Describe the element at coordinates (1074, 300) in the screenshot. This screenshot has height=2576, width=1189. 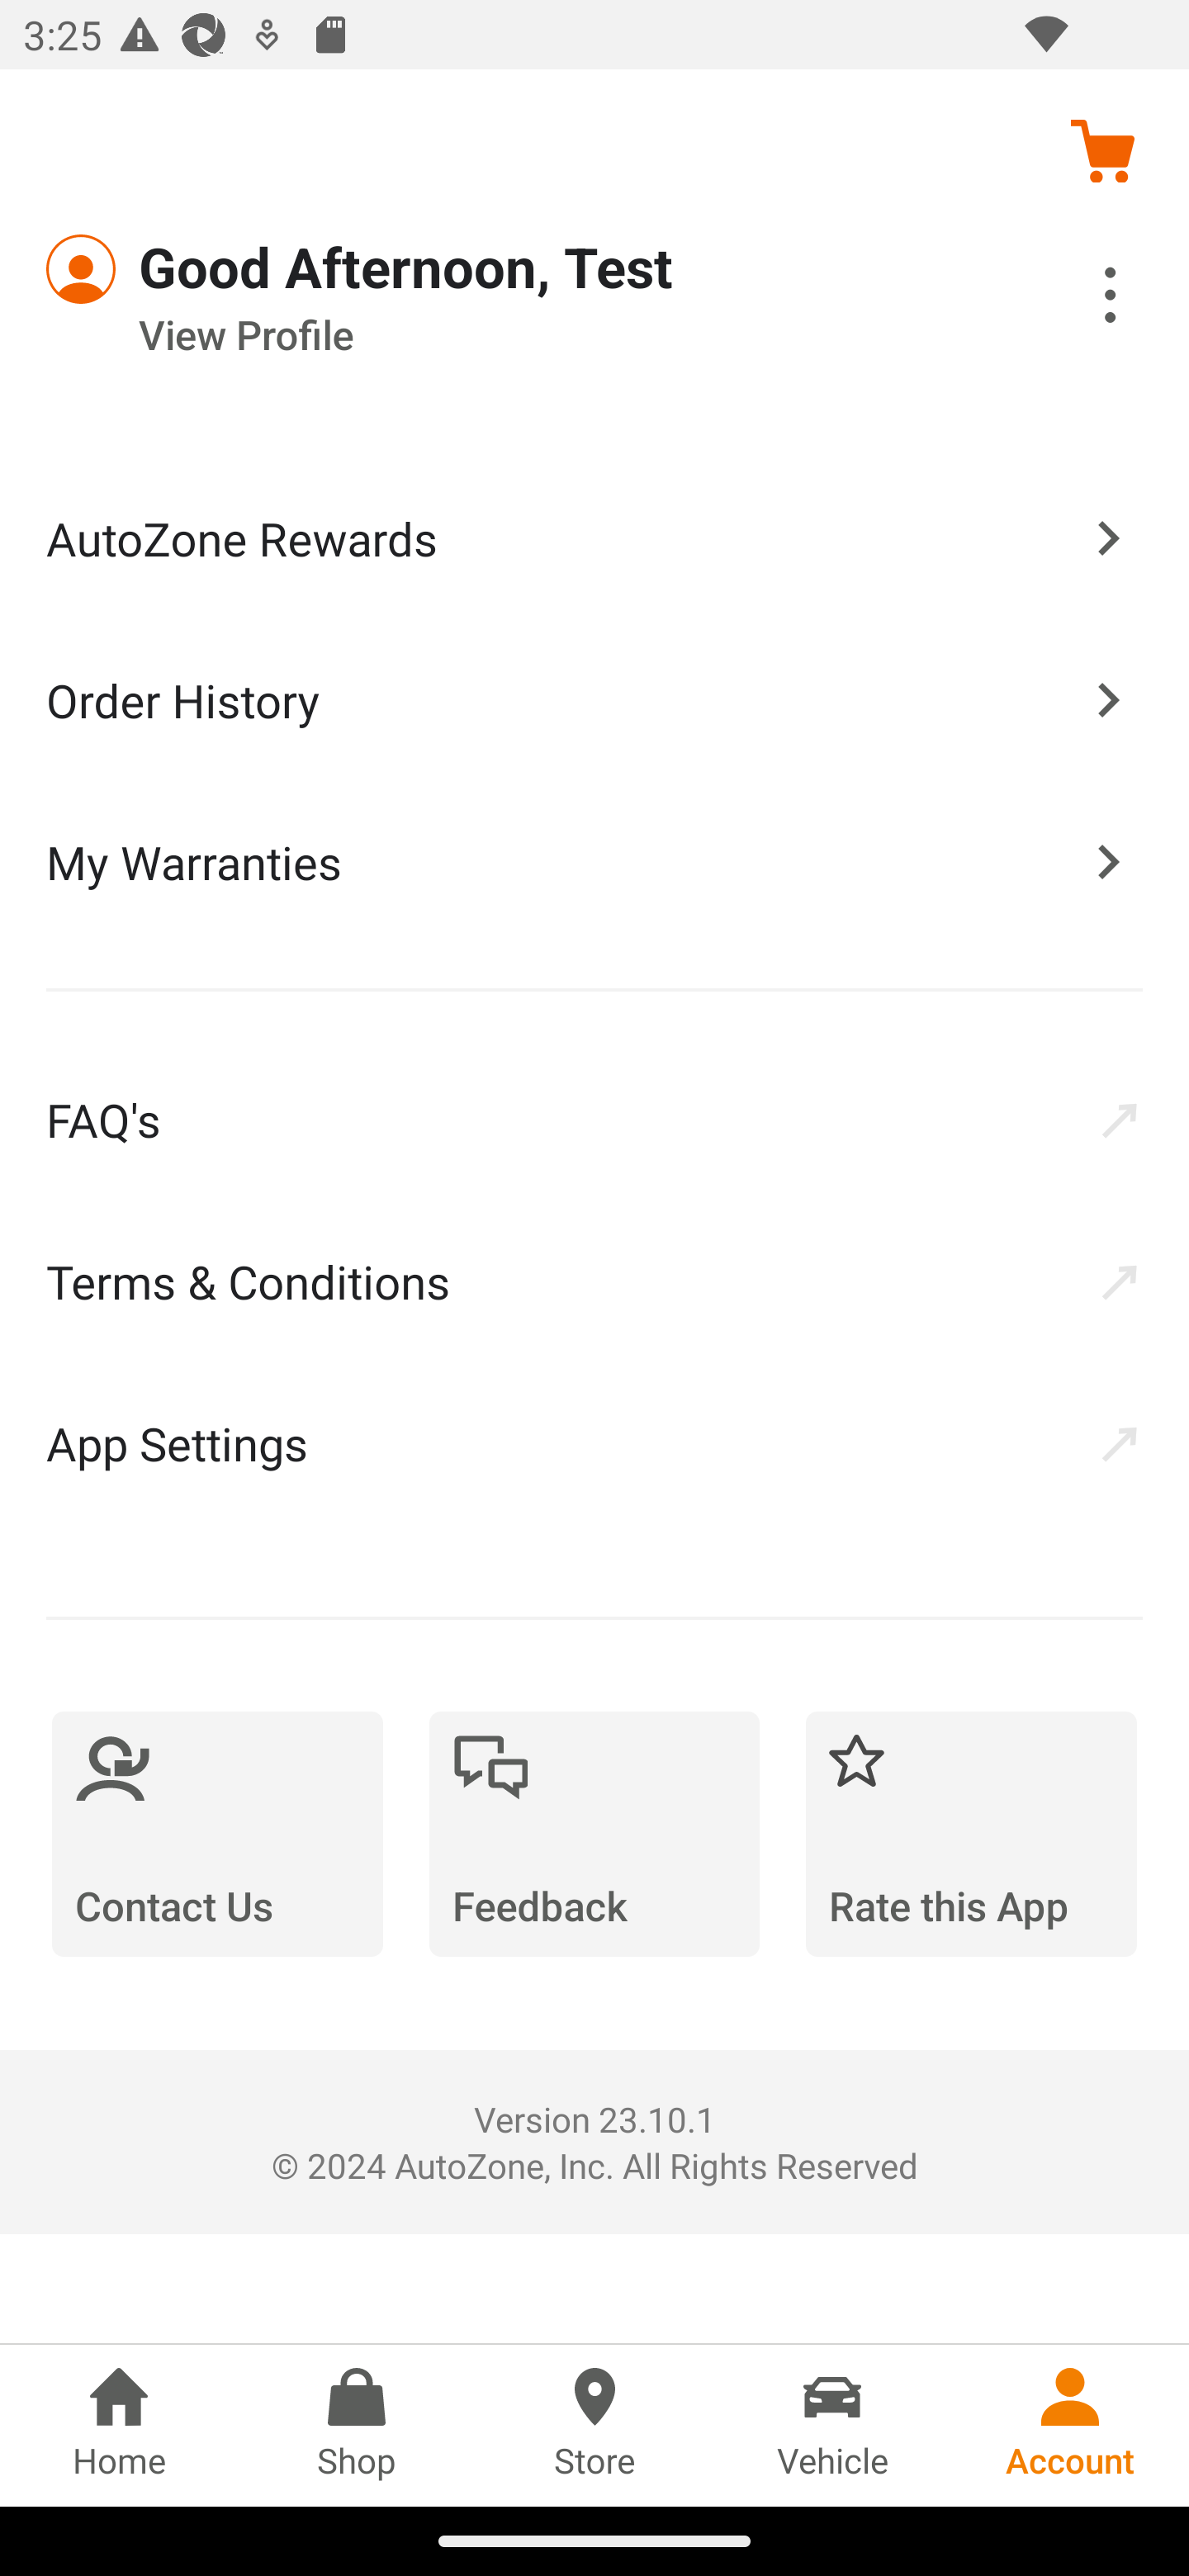
I see `︙` at that location.